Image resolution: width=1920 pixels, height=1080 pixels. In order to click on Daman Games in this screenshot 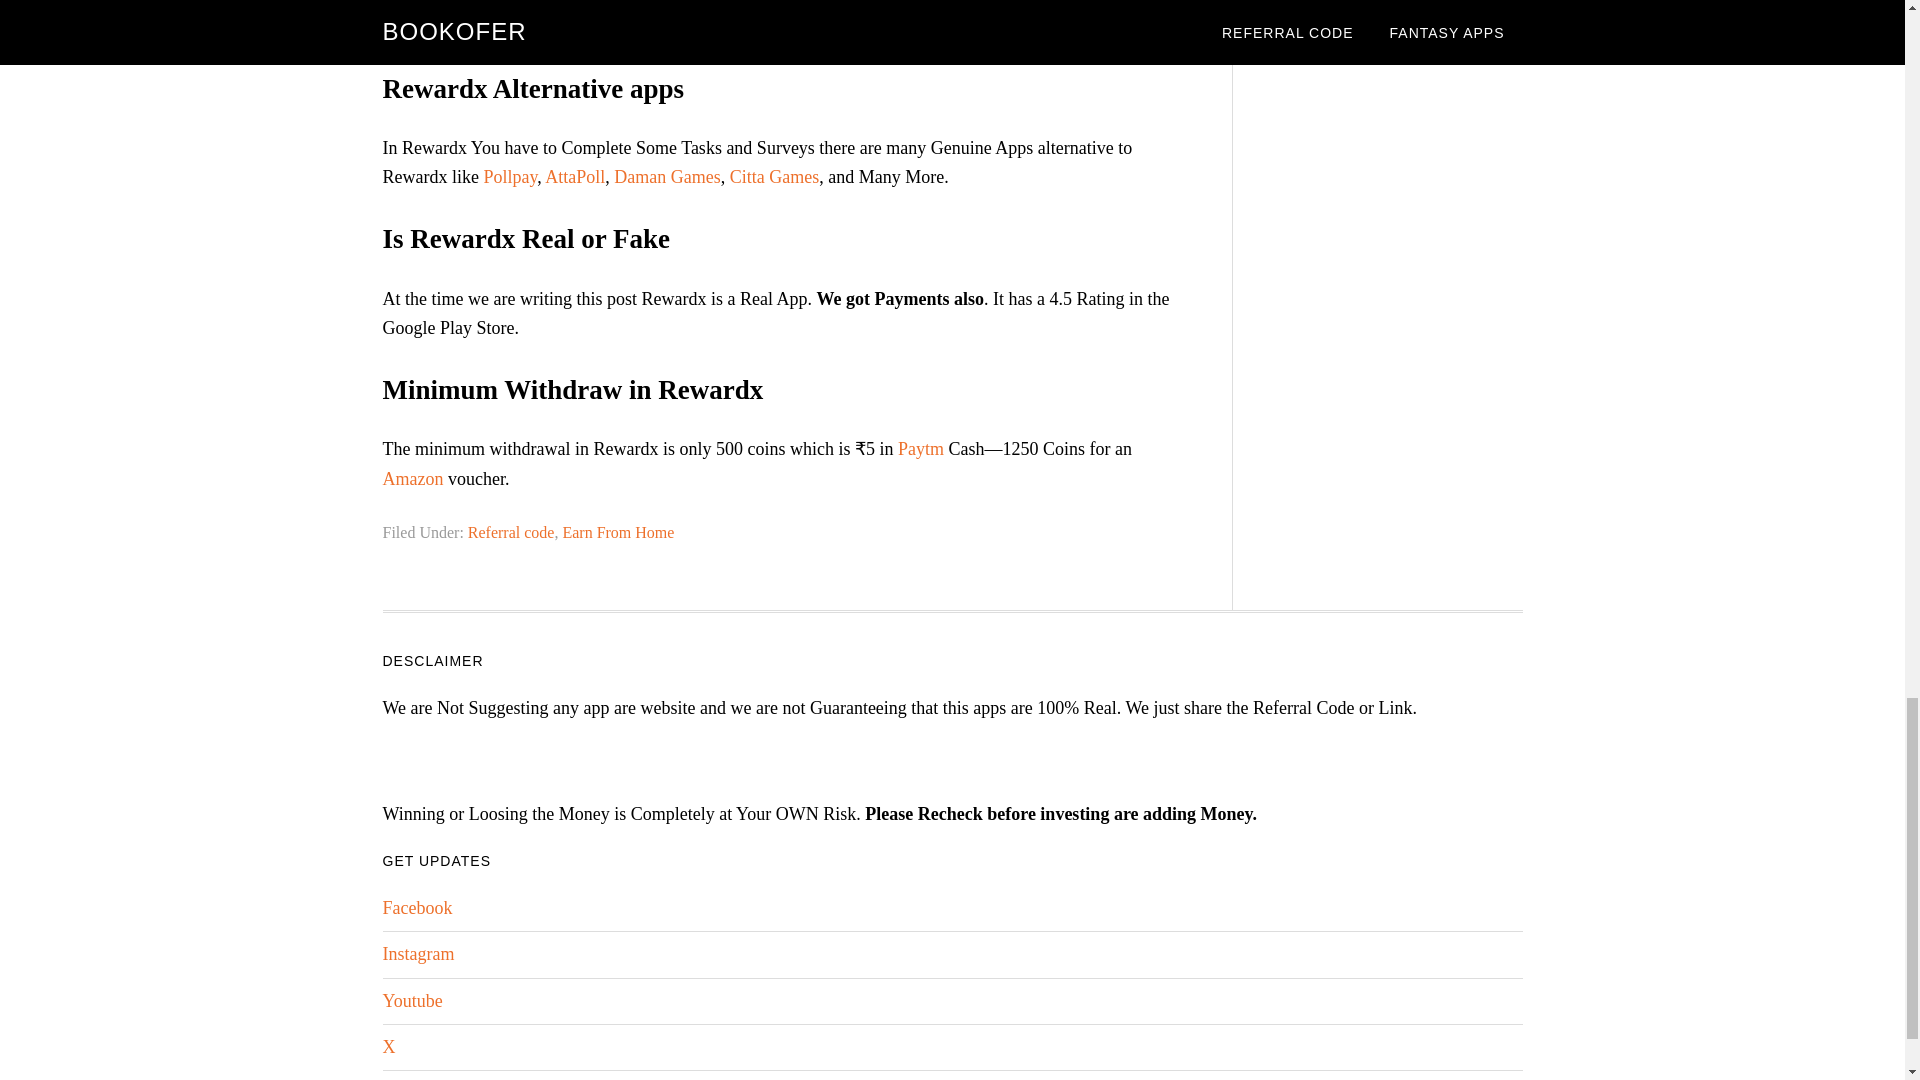, I will do `click(667, 176)`.